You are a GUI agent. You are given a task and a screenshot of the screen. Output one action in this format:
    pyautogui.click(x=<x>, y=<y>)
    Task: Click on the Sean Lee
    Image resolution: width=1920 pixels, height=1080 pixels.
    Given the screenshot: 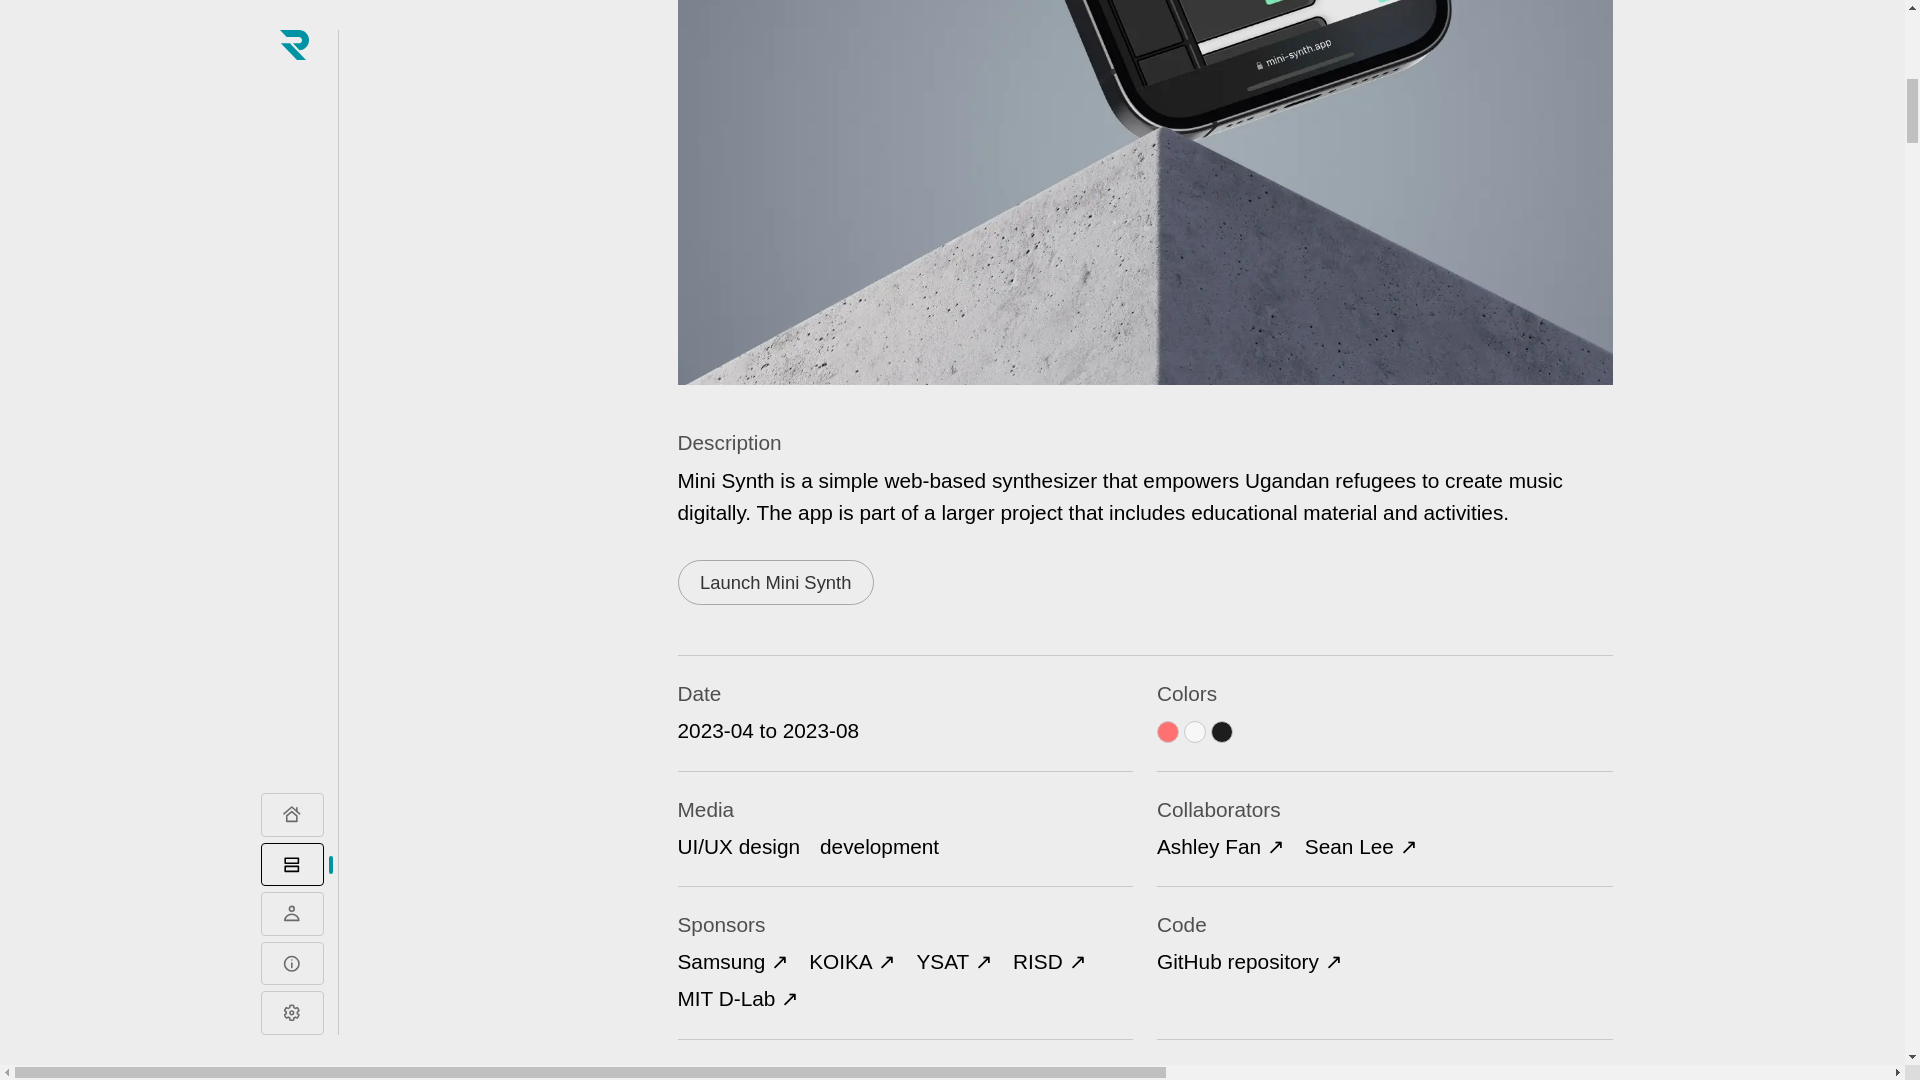 What is the action you would take?
    pyautogui.click(x=1362, y=846)
    